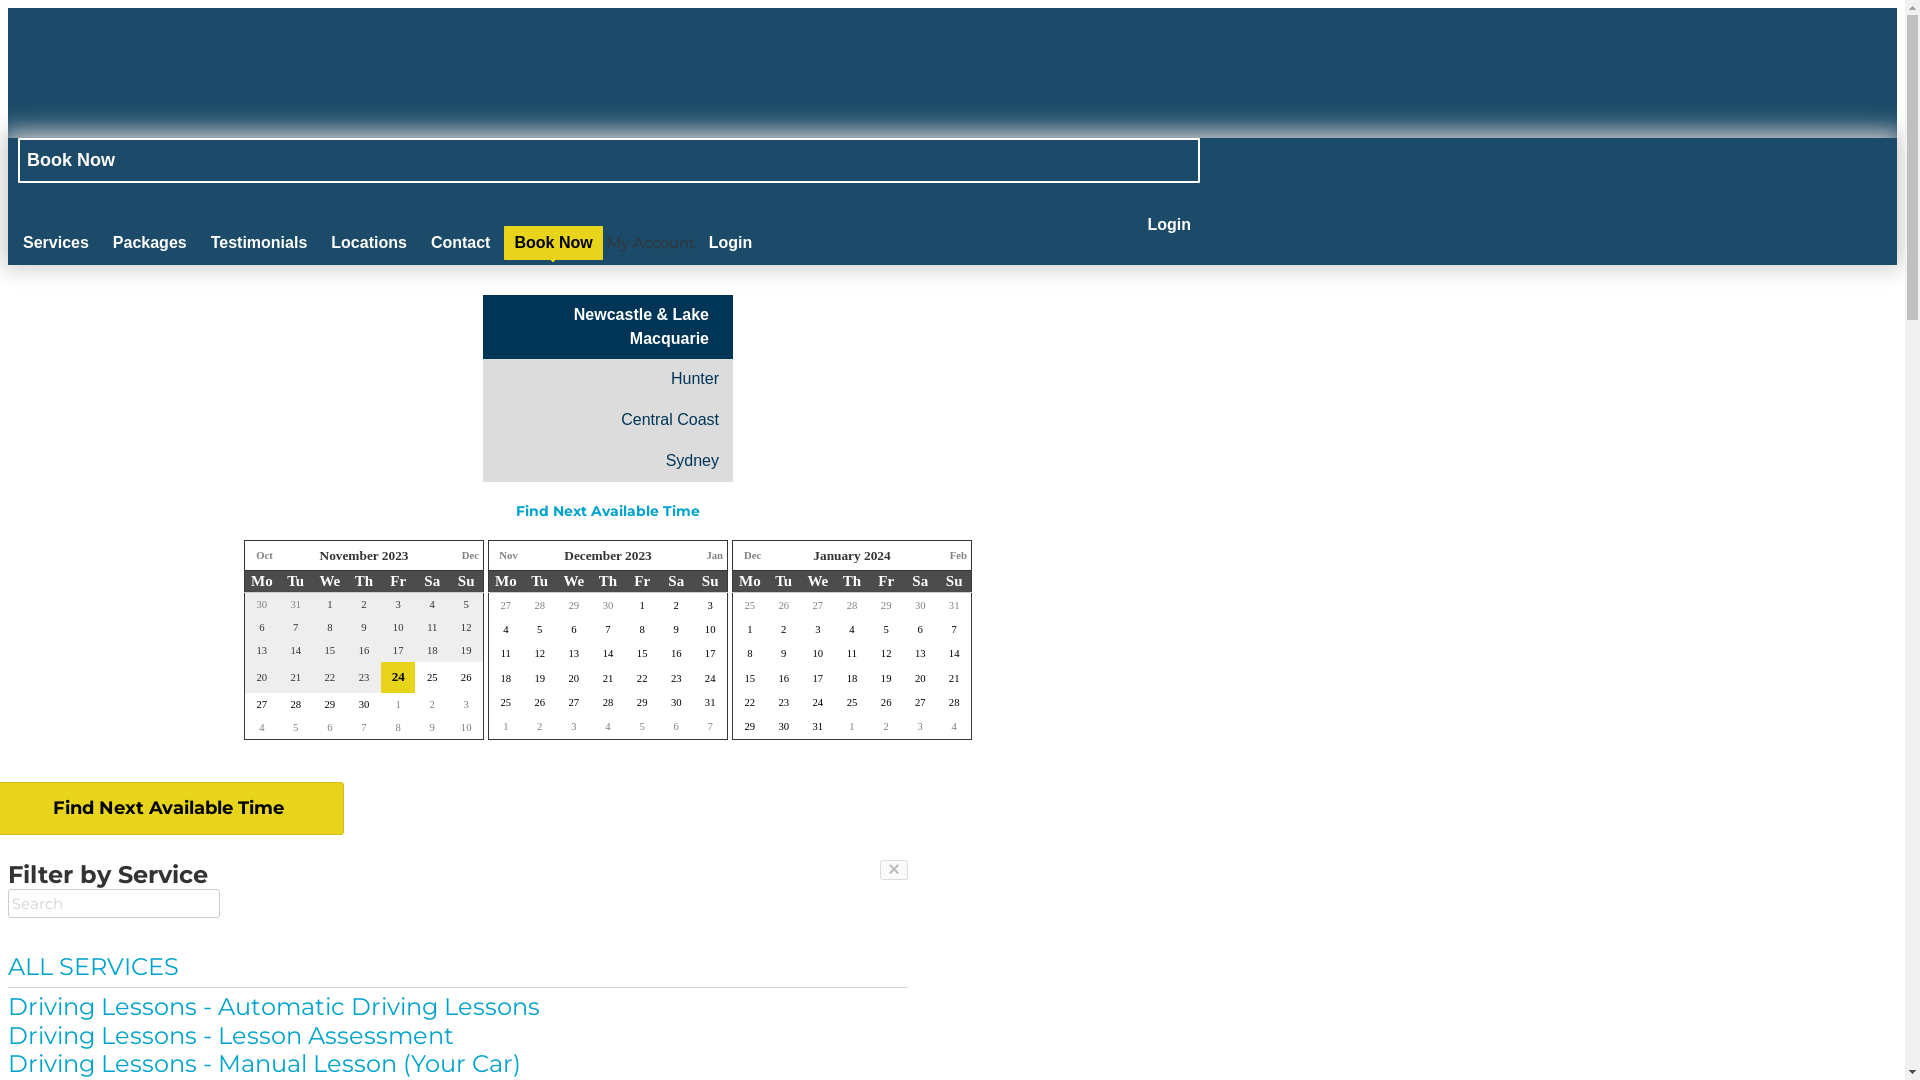 This screenshot has height=1080, width=1920. Describe the element at coordinates (369, 243) in the screenshot. I see `Locations` at that location.